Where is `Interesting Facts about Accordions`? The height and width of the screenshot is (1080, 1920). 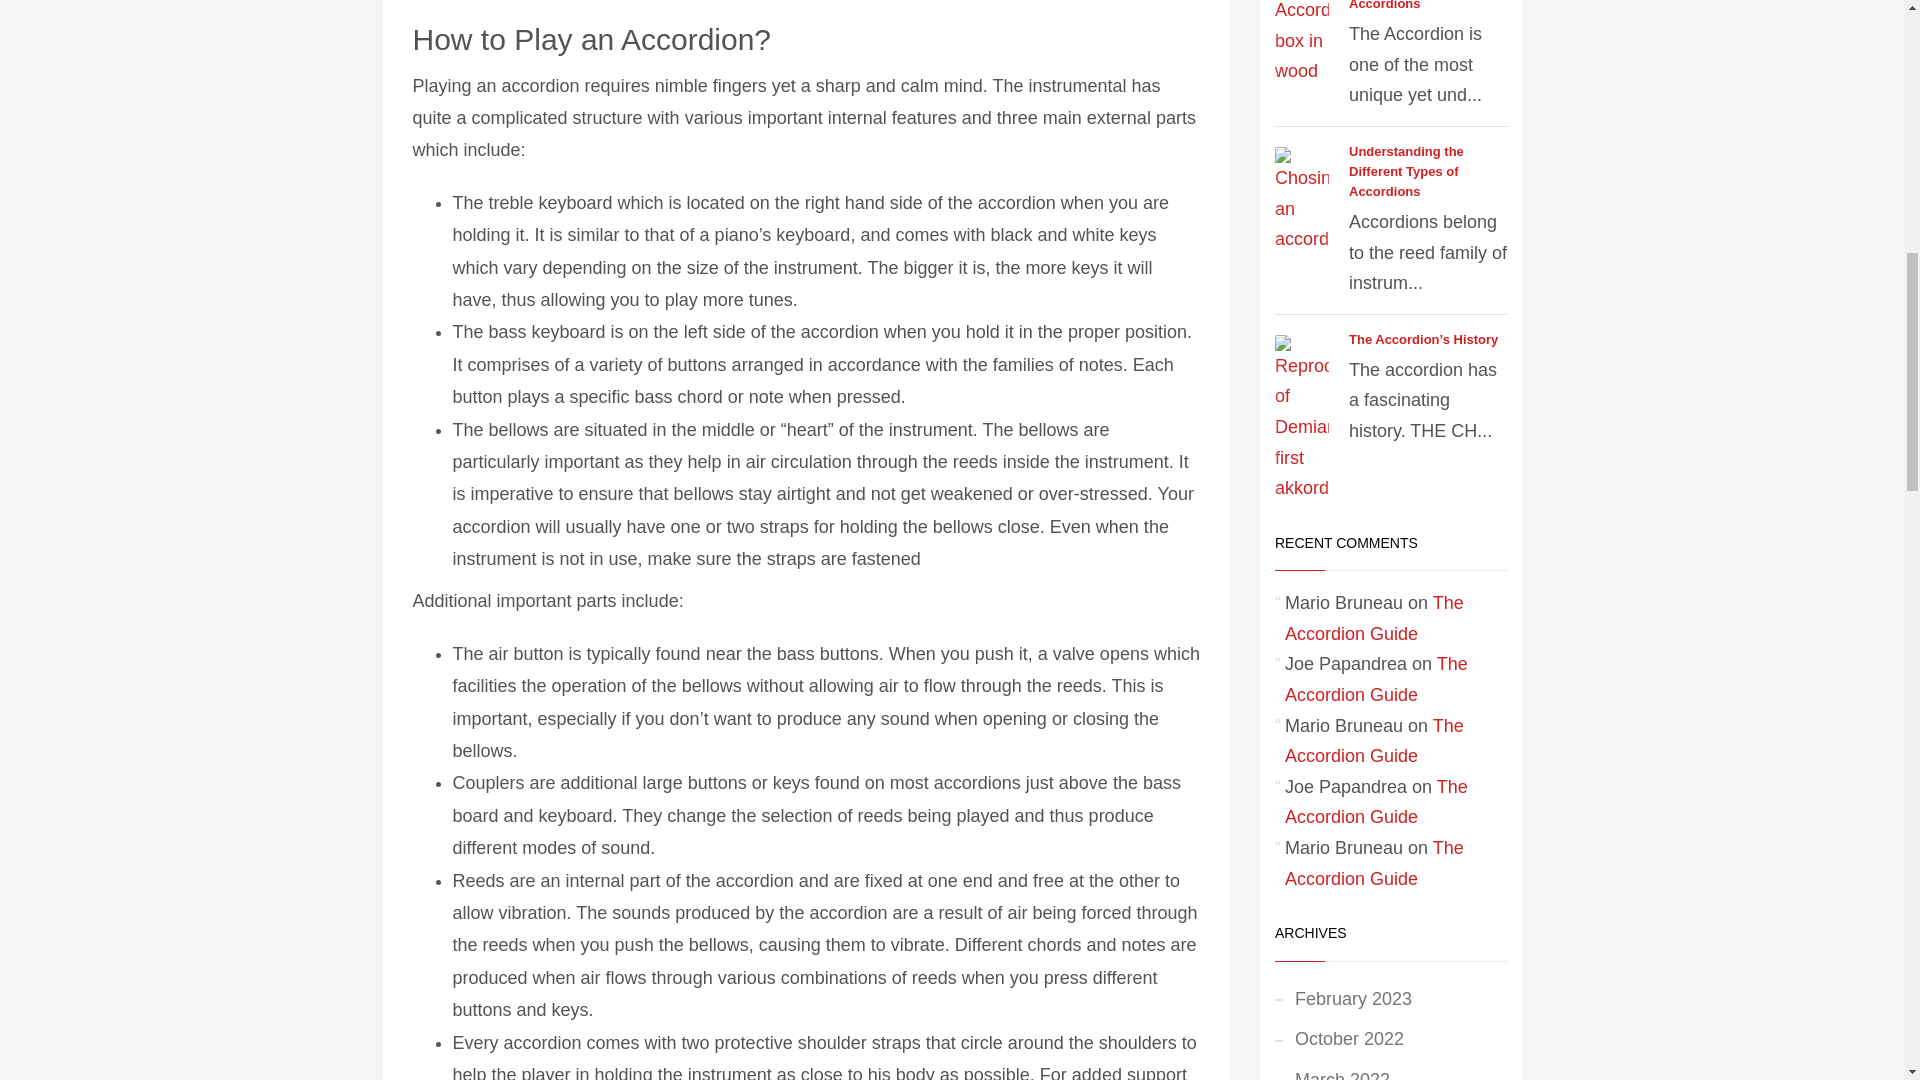
Interesting Facts about Accordions is located at coordinates (1420, 5).